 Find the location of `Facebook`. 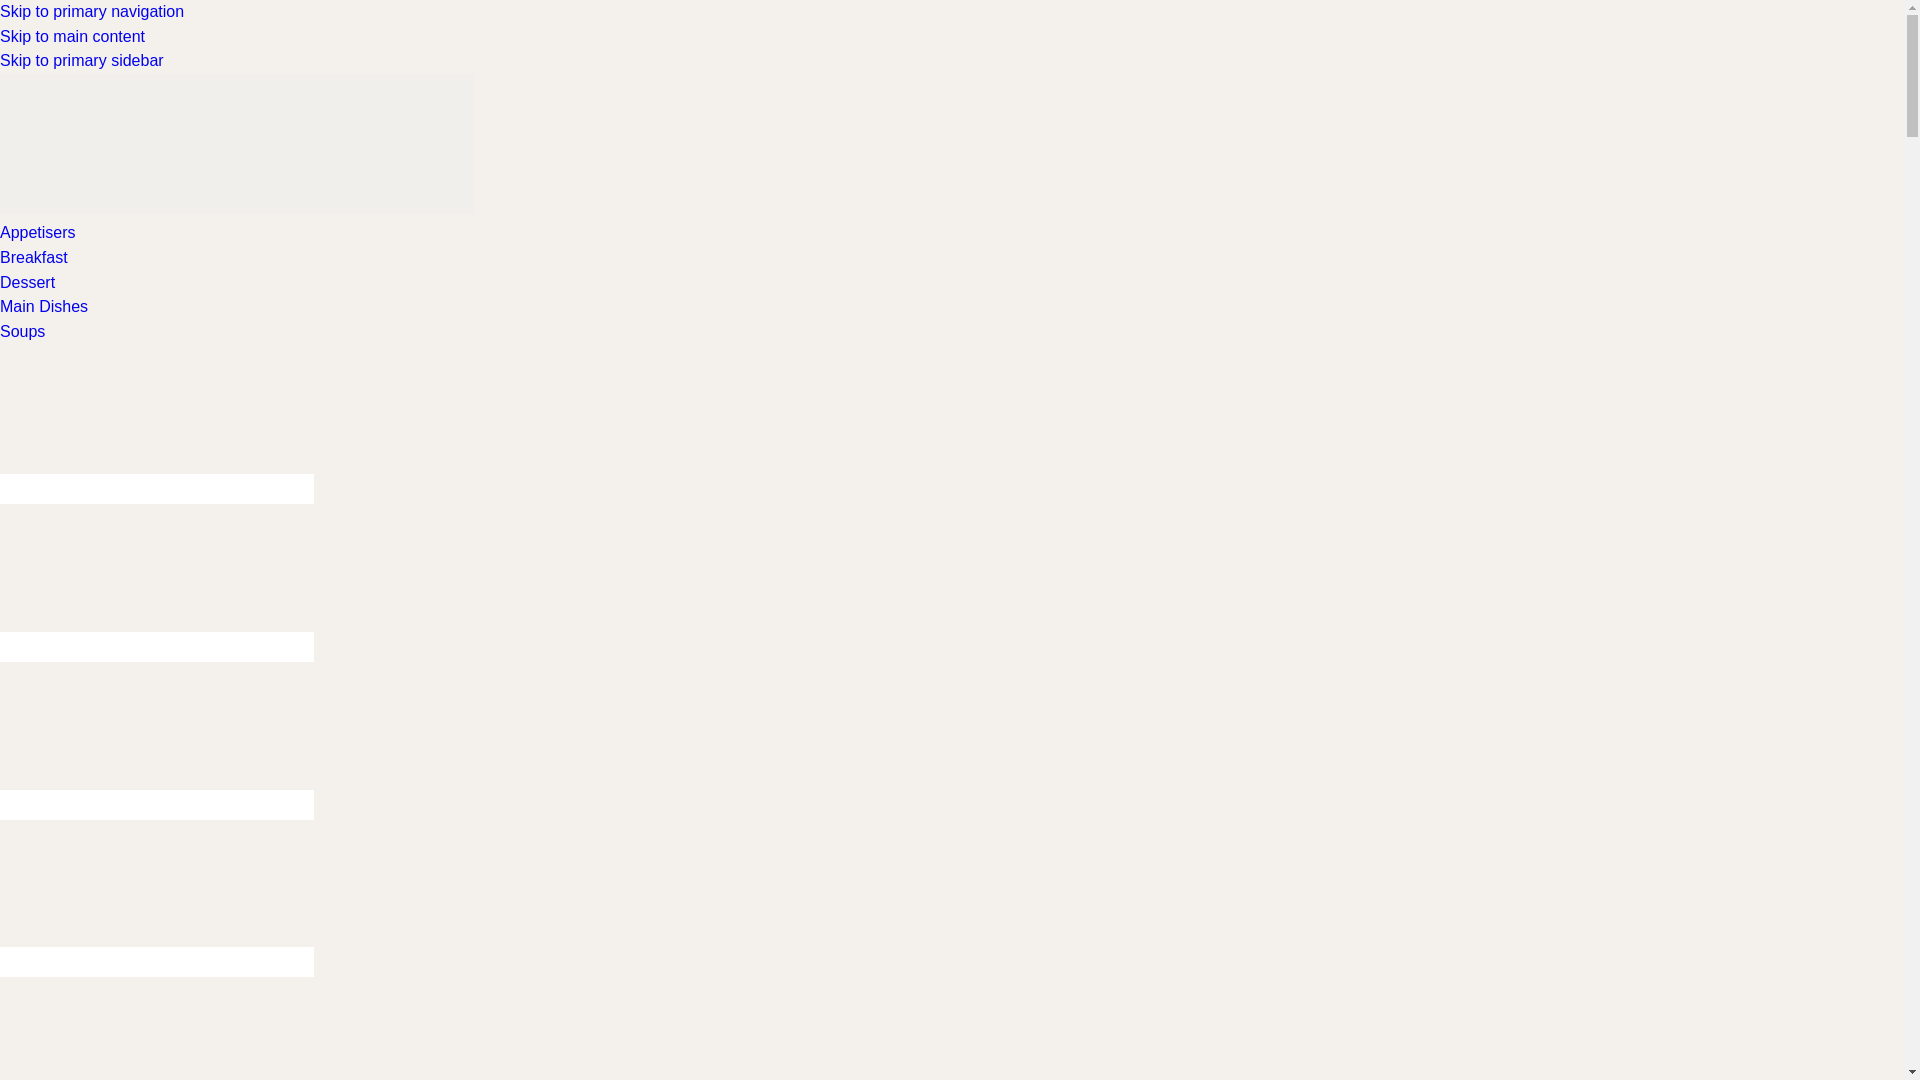

Facebook is located at coordinates (157, 489).